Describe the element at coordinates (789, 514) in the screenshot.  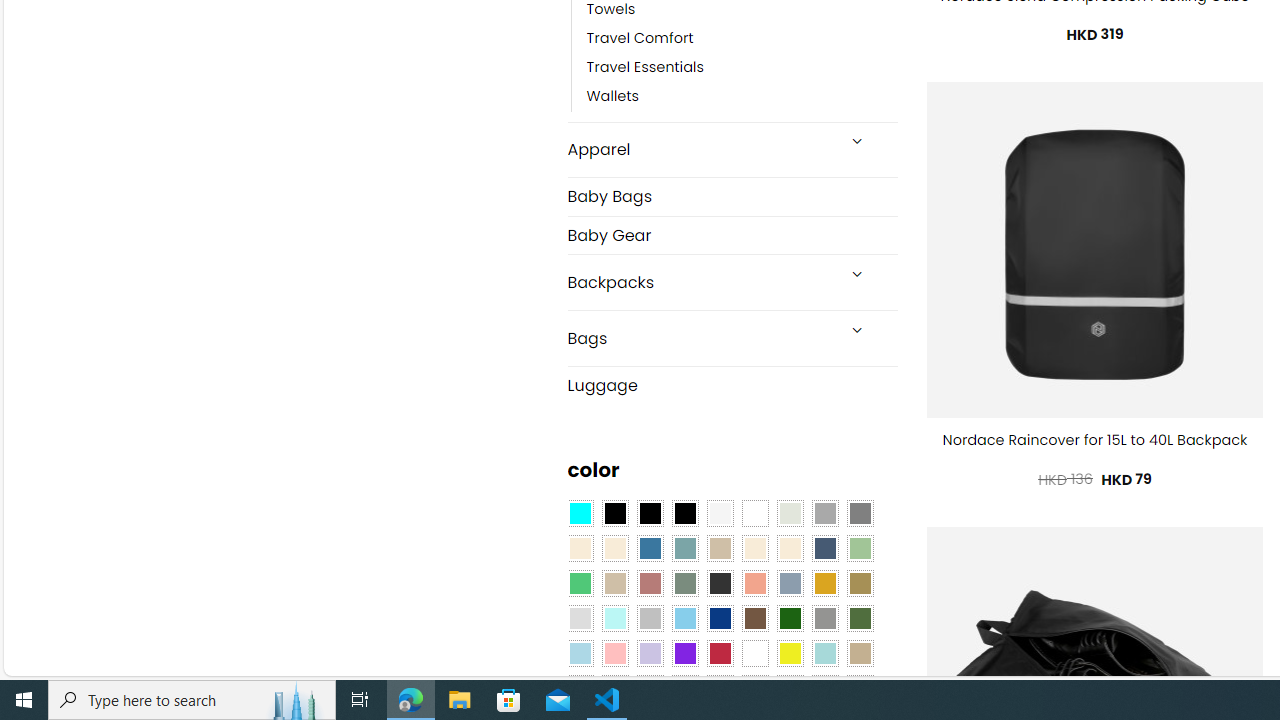
I see `Ash Gray` at that location.